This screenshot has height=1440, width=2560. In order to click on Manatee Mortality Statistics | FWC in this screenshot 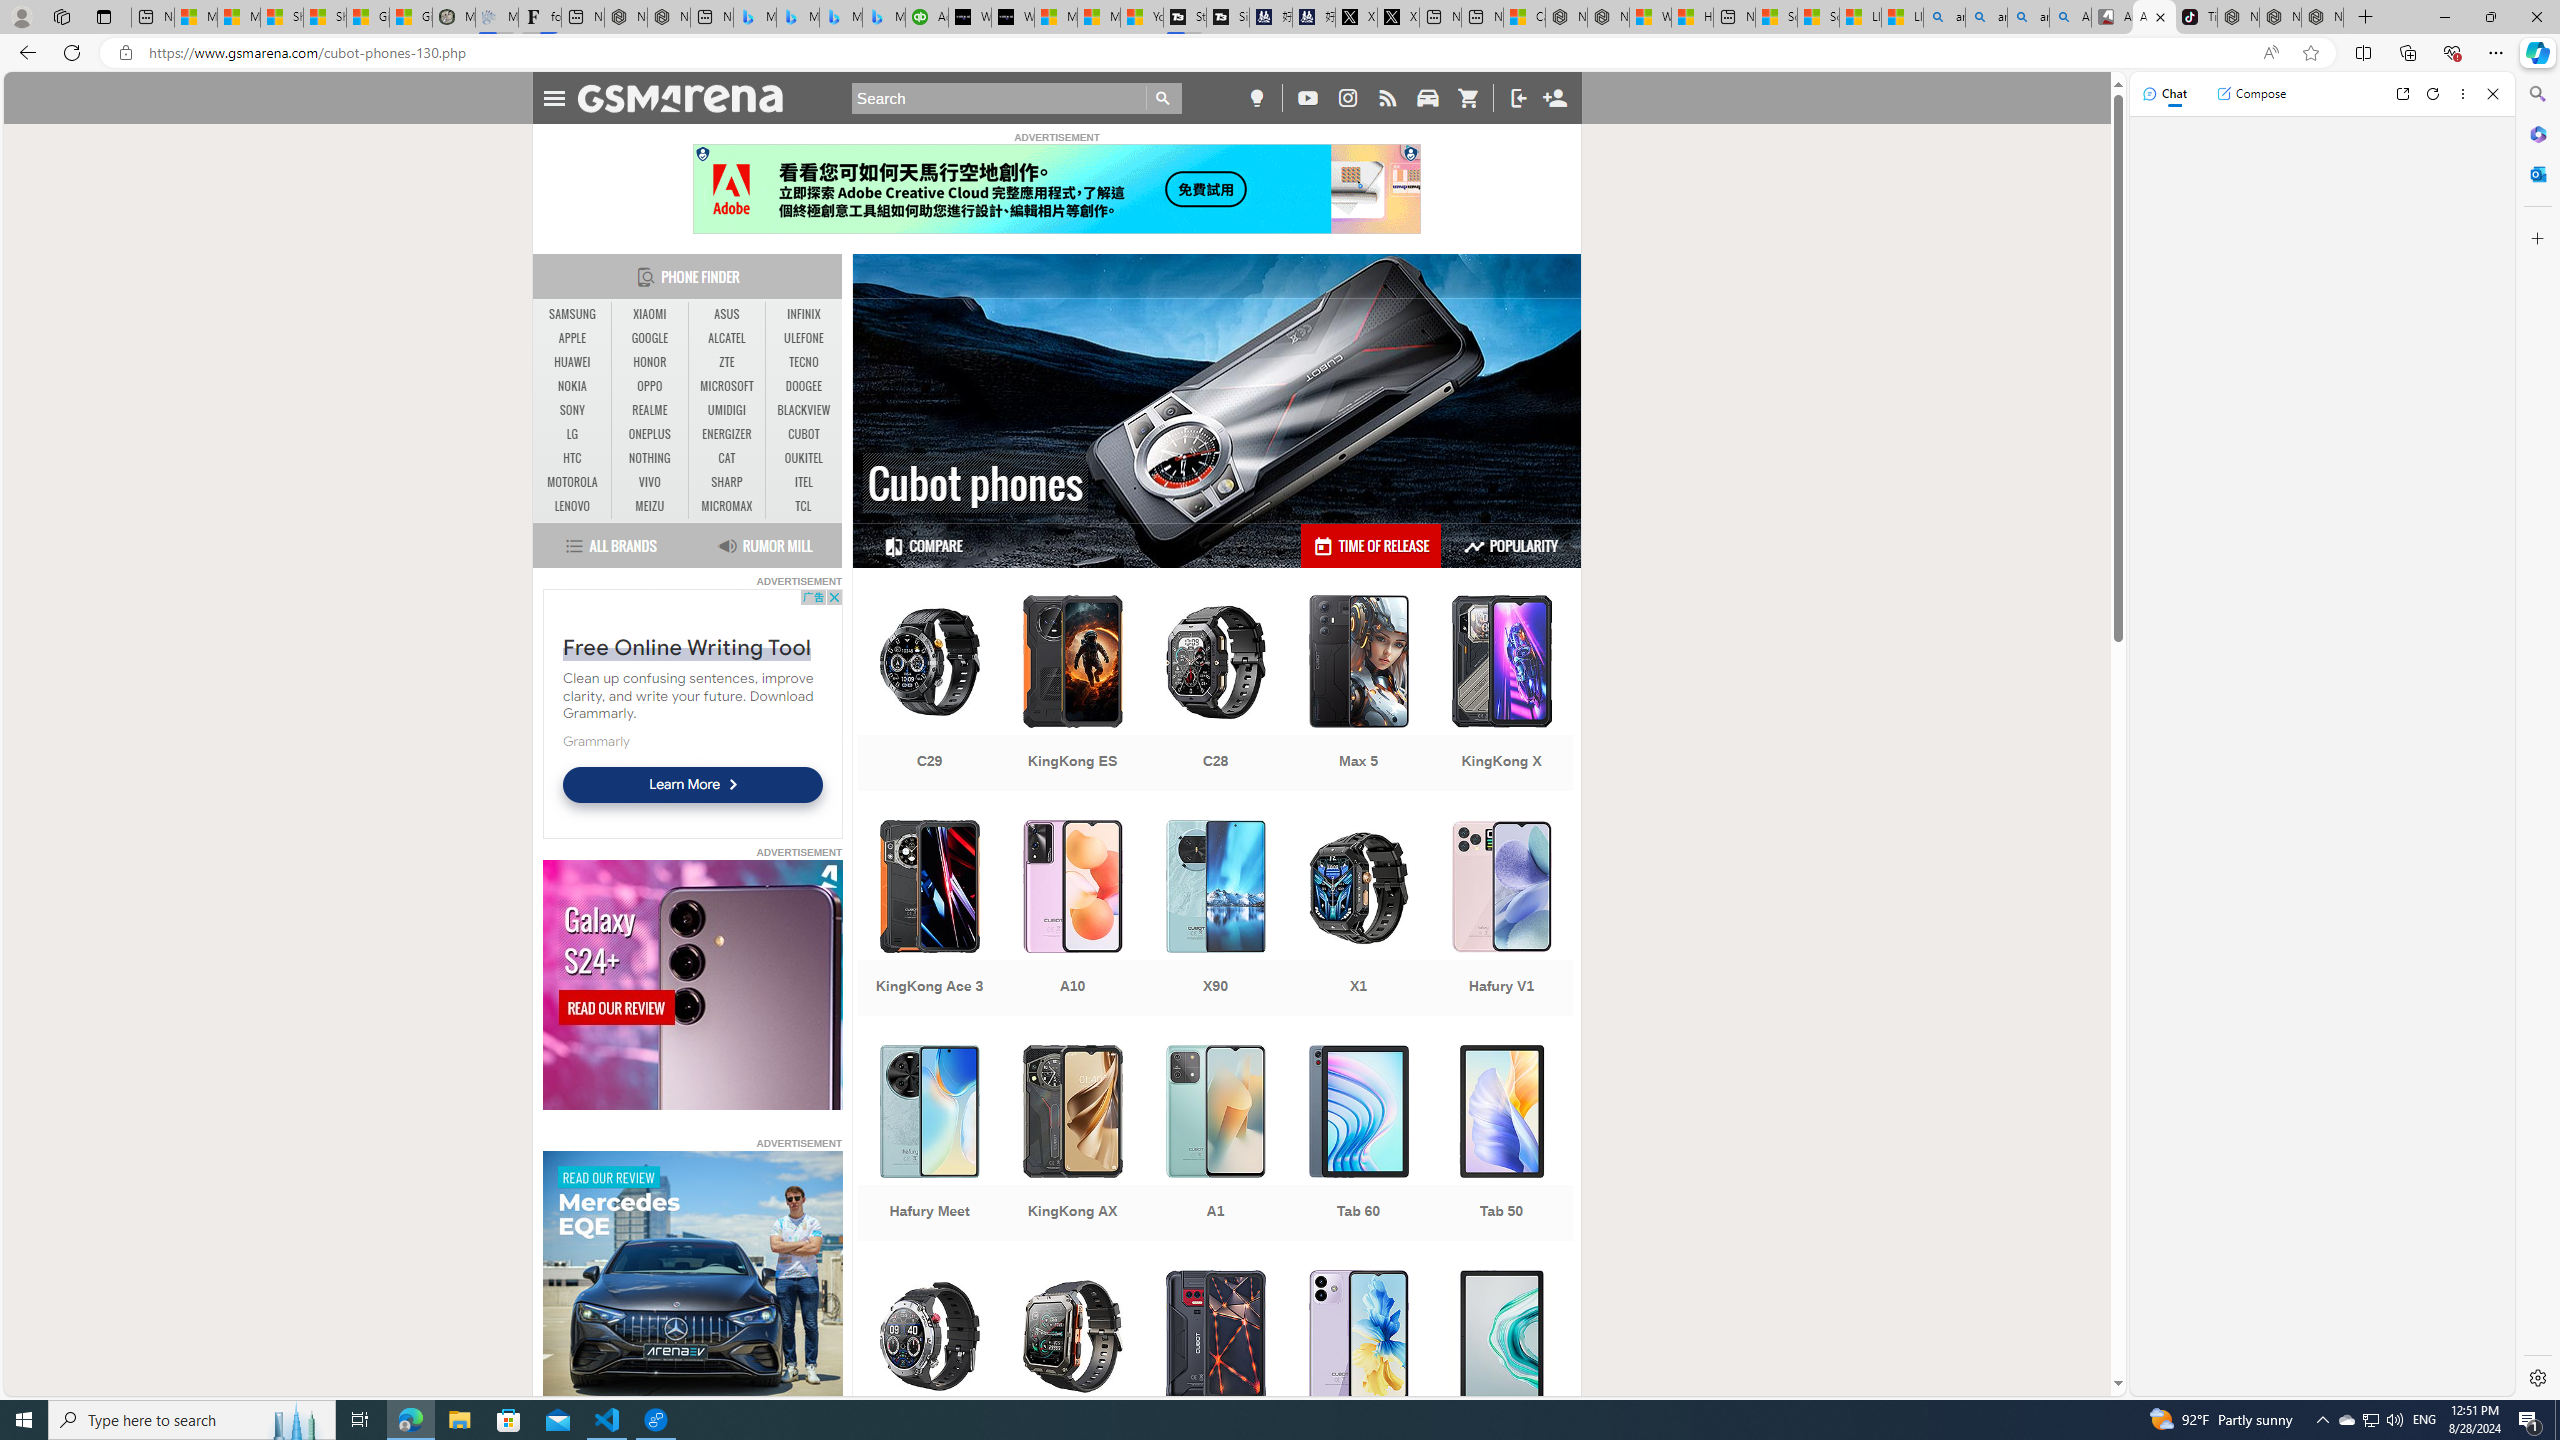, I will do `click(454, 17)`.